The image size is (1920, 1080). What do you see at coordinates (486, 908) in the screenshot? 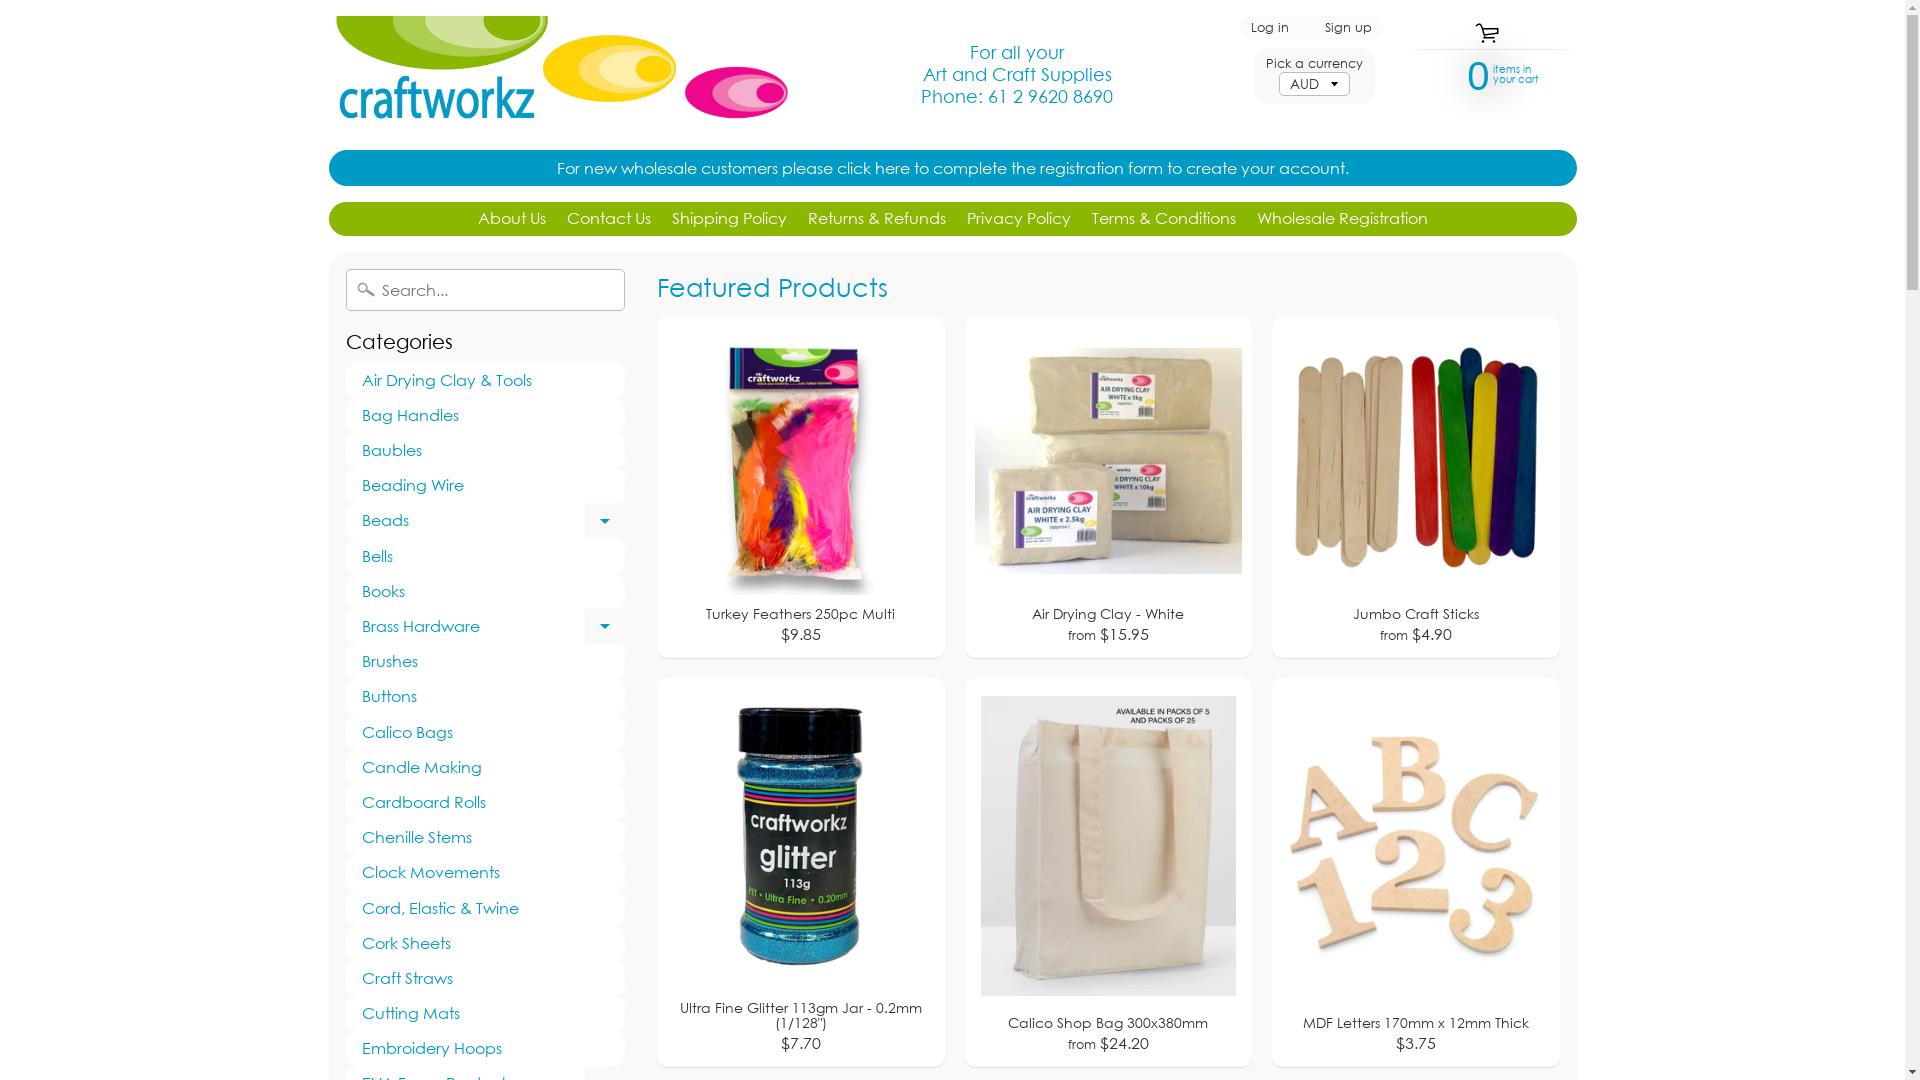
I see `Cord, Elastic & Twine` at bounding box center [486, 908].